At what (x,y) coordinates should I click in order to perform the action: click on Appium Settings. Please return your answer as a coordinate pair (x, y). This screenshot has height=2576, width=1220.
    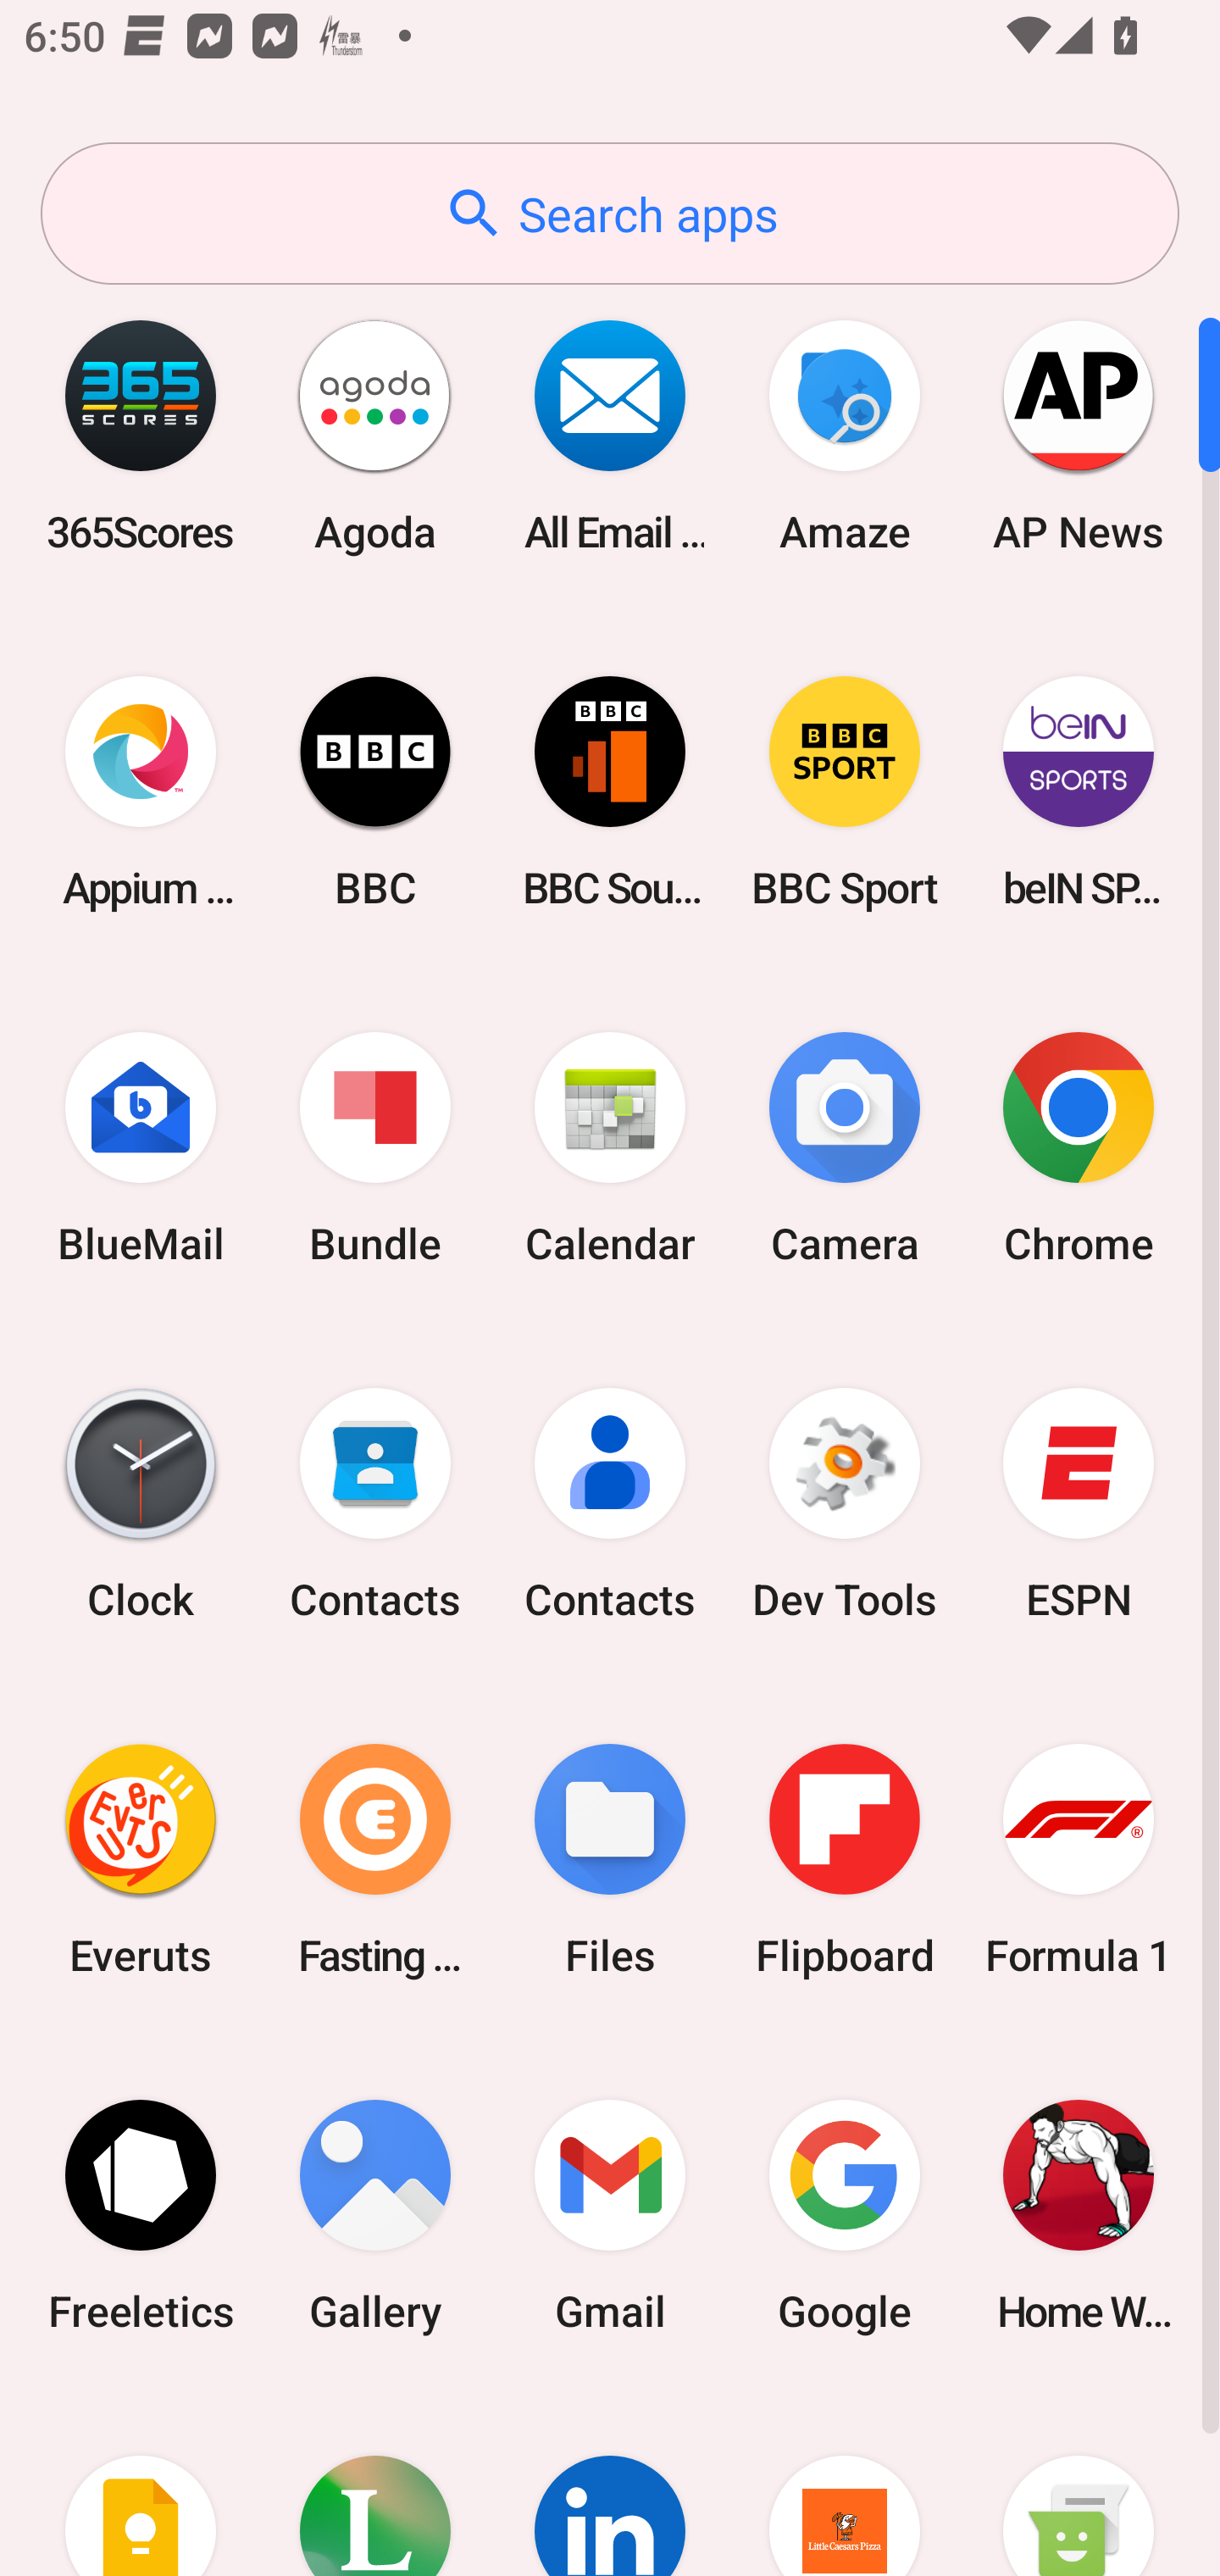
    Looking at the image, I should click on (141, 791).